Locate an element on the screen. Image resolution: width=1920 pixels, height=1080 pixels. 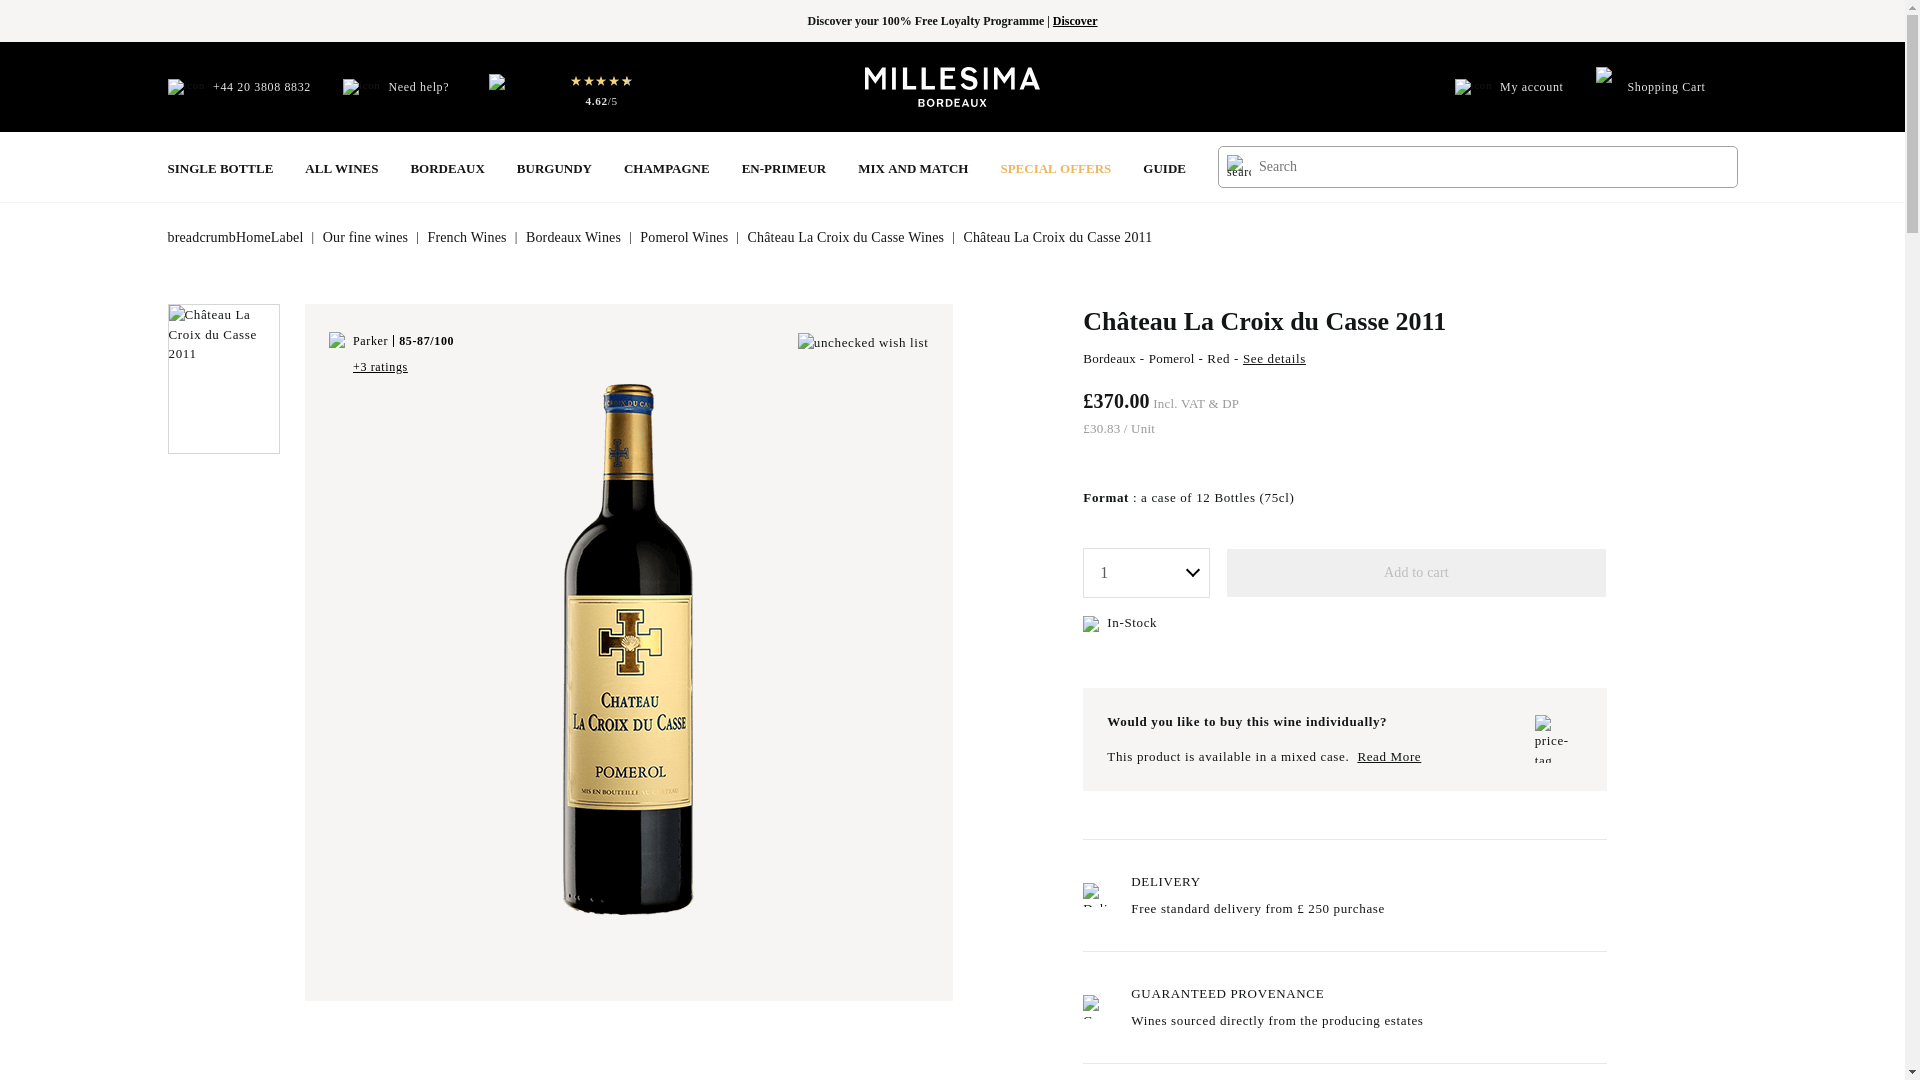
Single bottle is located at coordinates (221, 166).